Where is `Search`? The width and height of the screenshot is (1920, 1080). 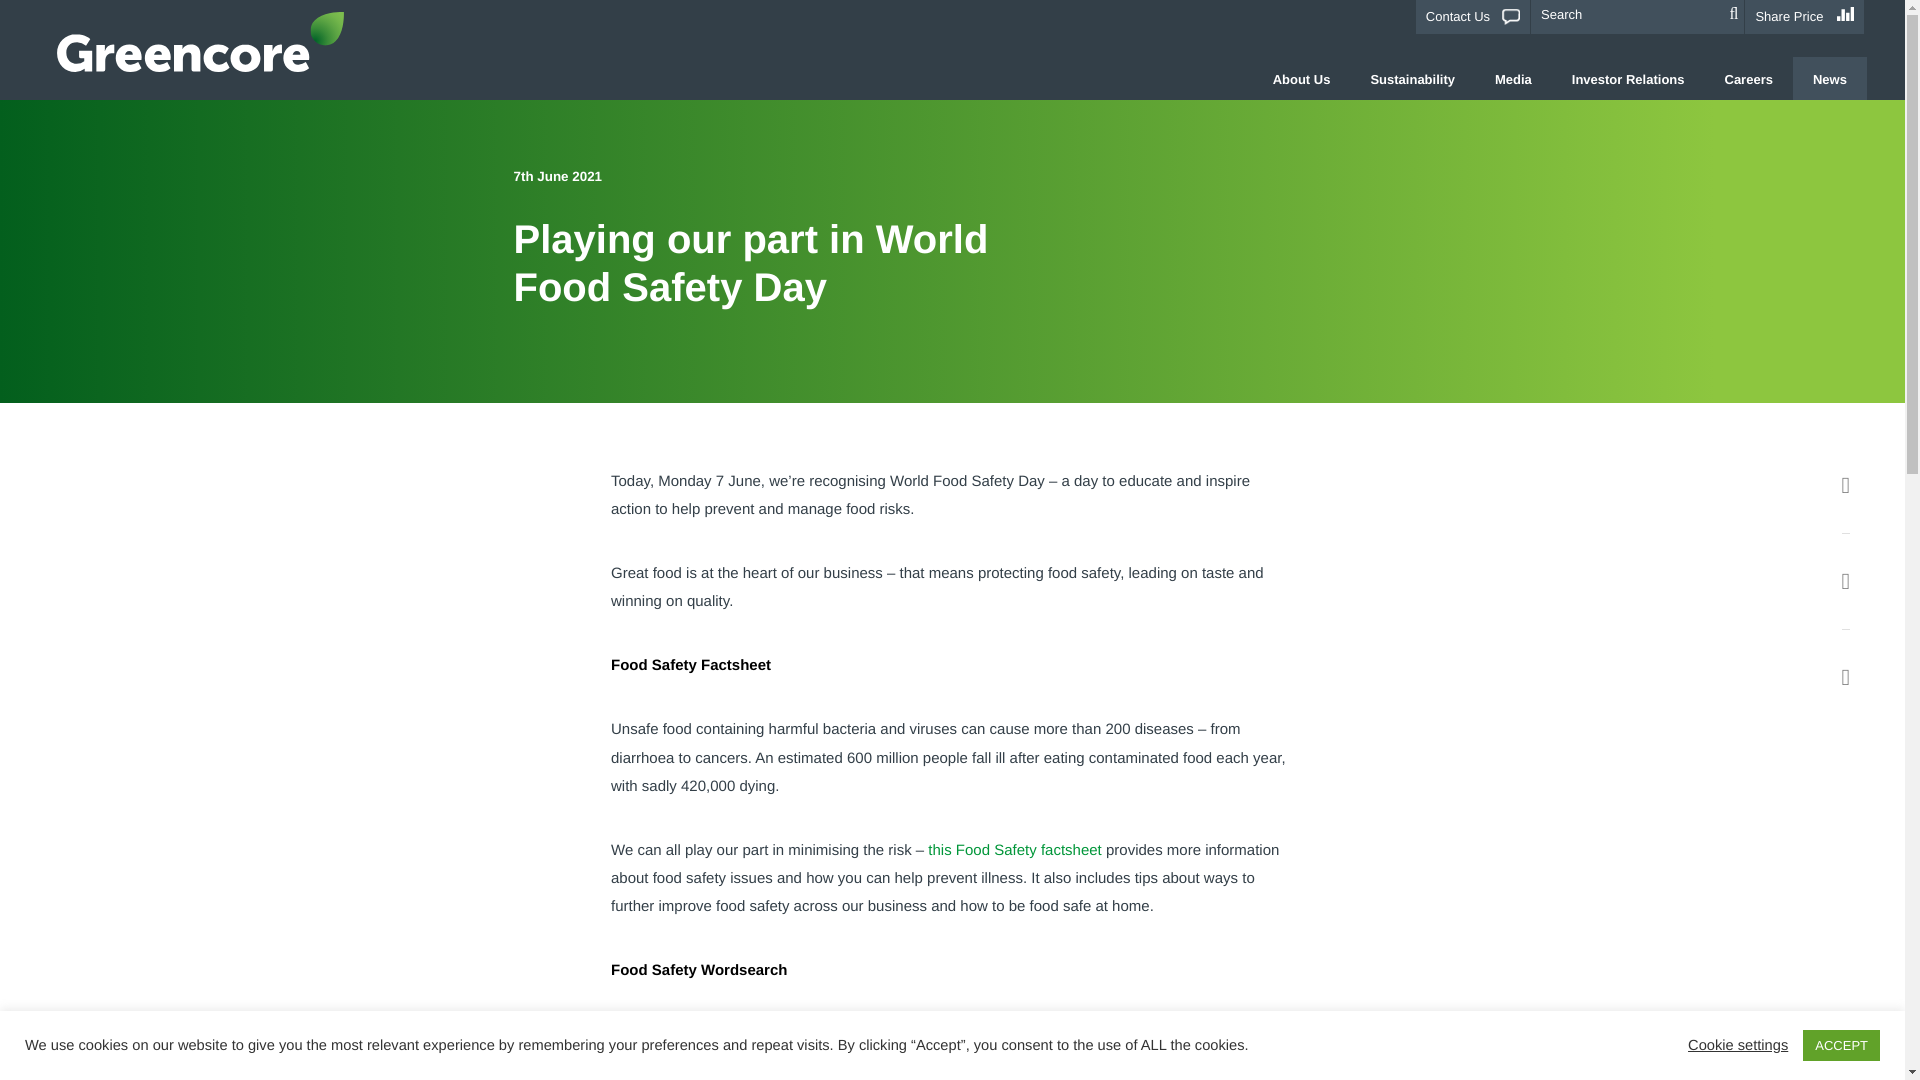
Search is located at coordinates (1734, 14).